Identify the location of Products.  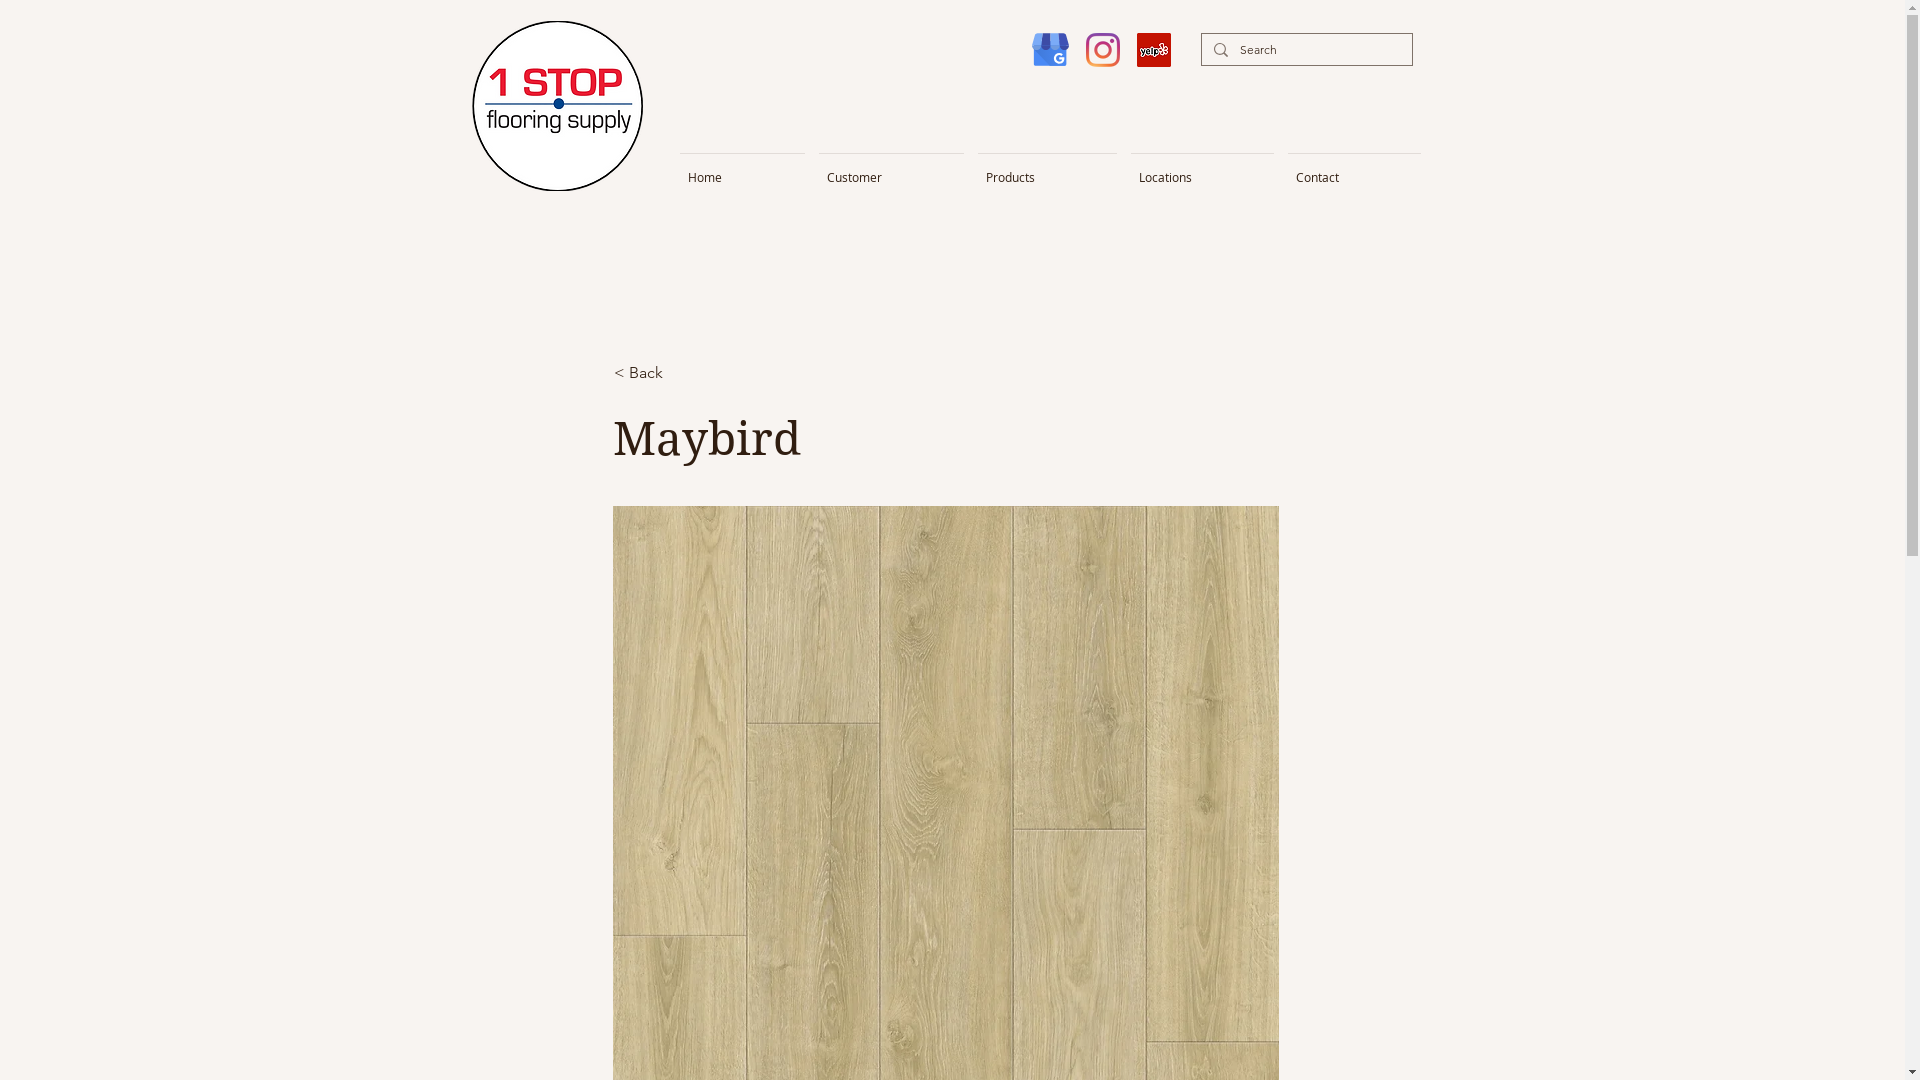
(1046, 168).